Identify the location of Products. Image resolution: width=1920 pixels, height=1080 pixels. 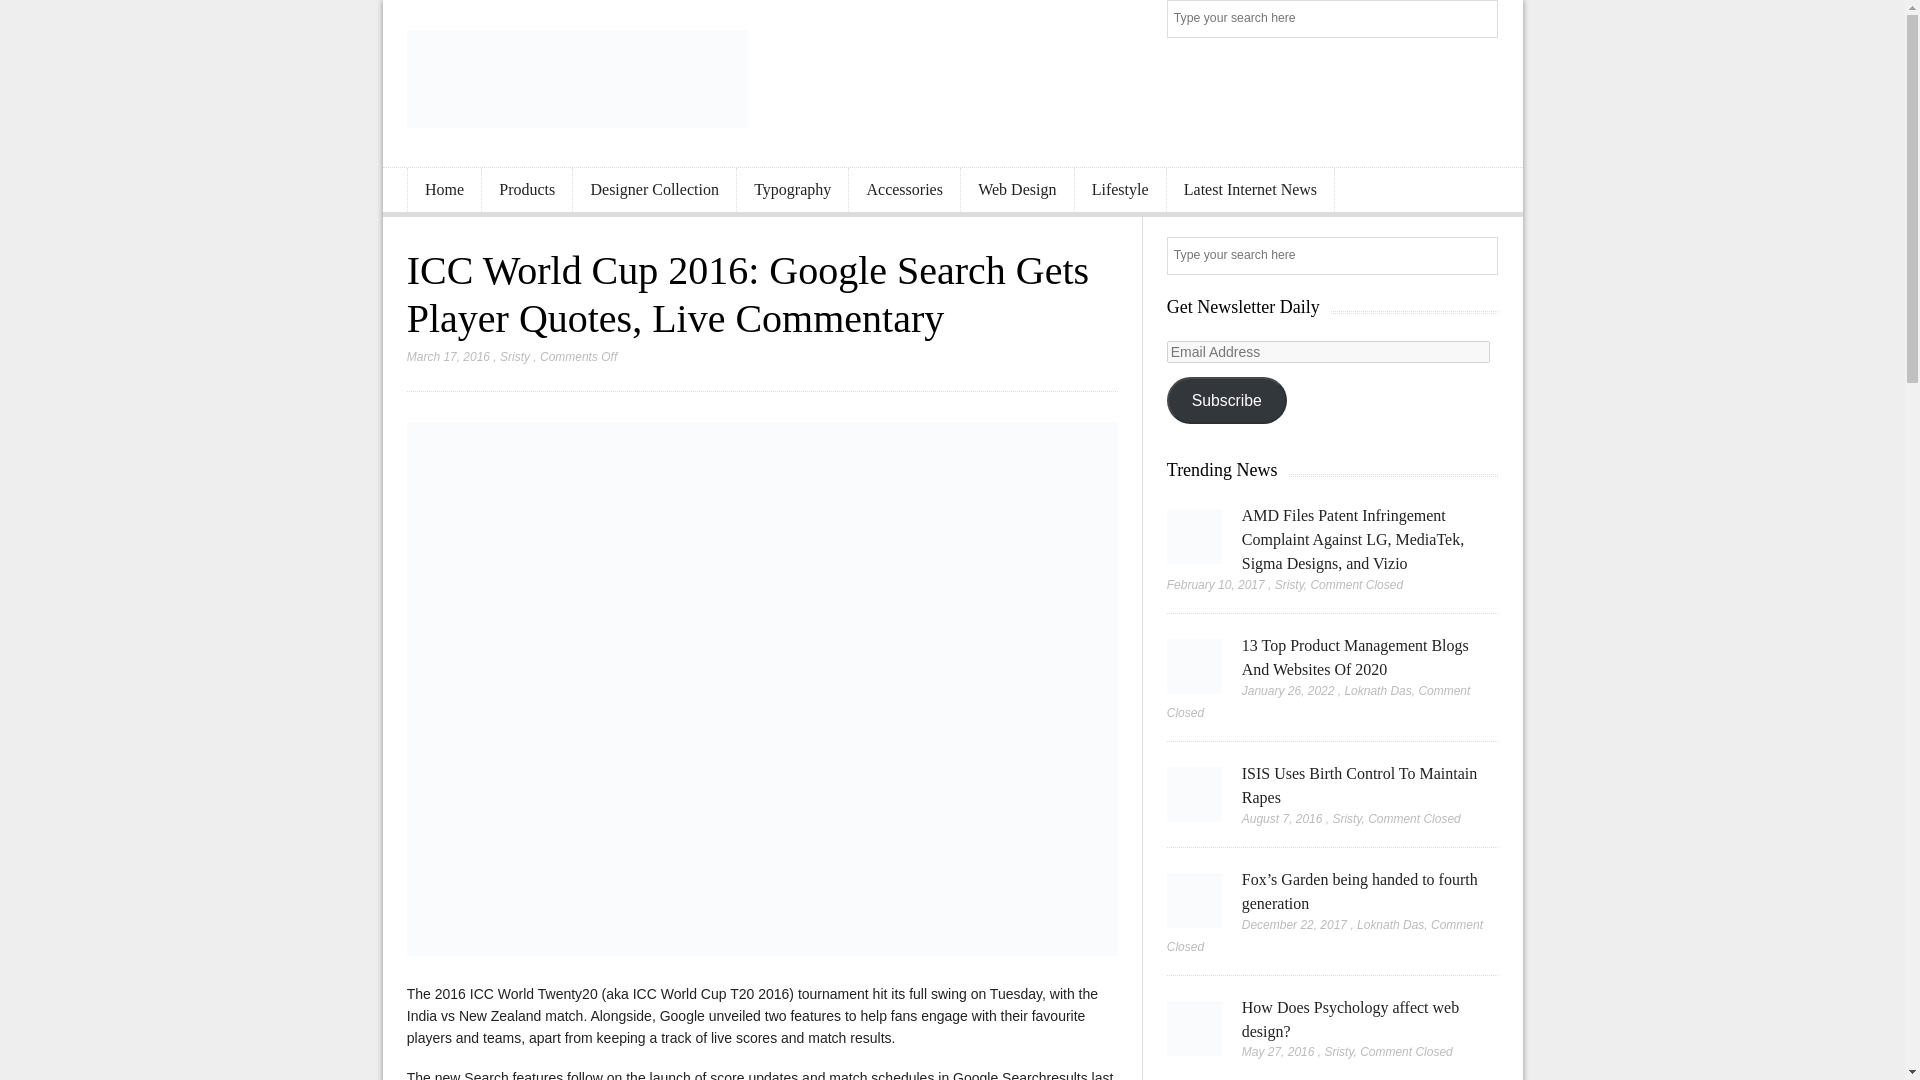
(526, 190).